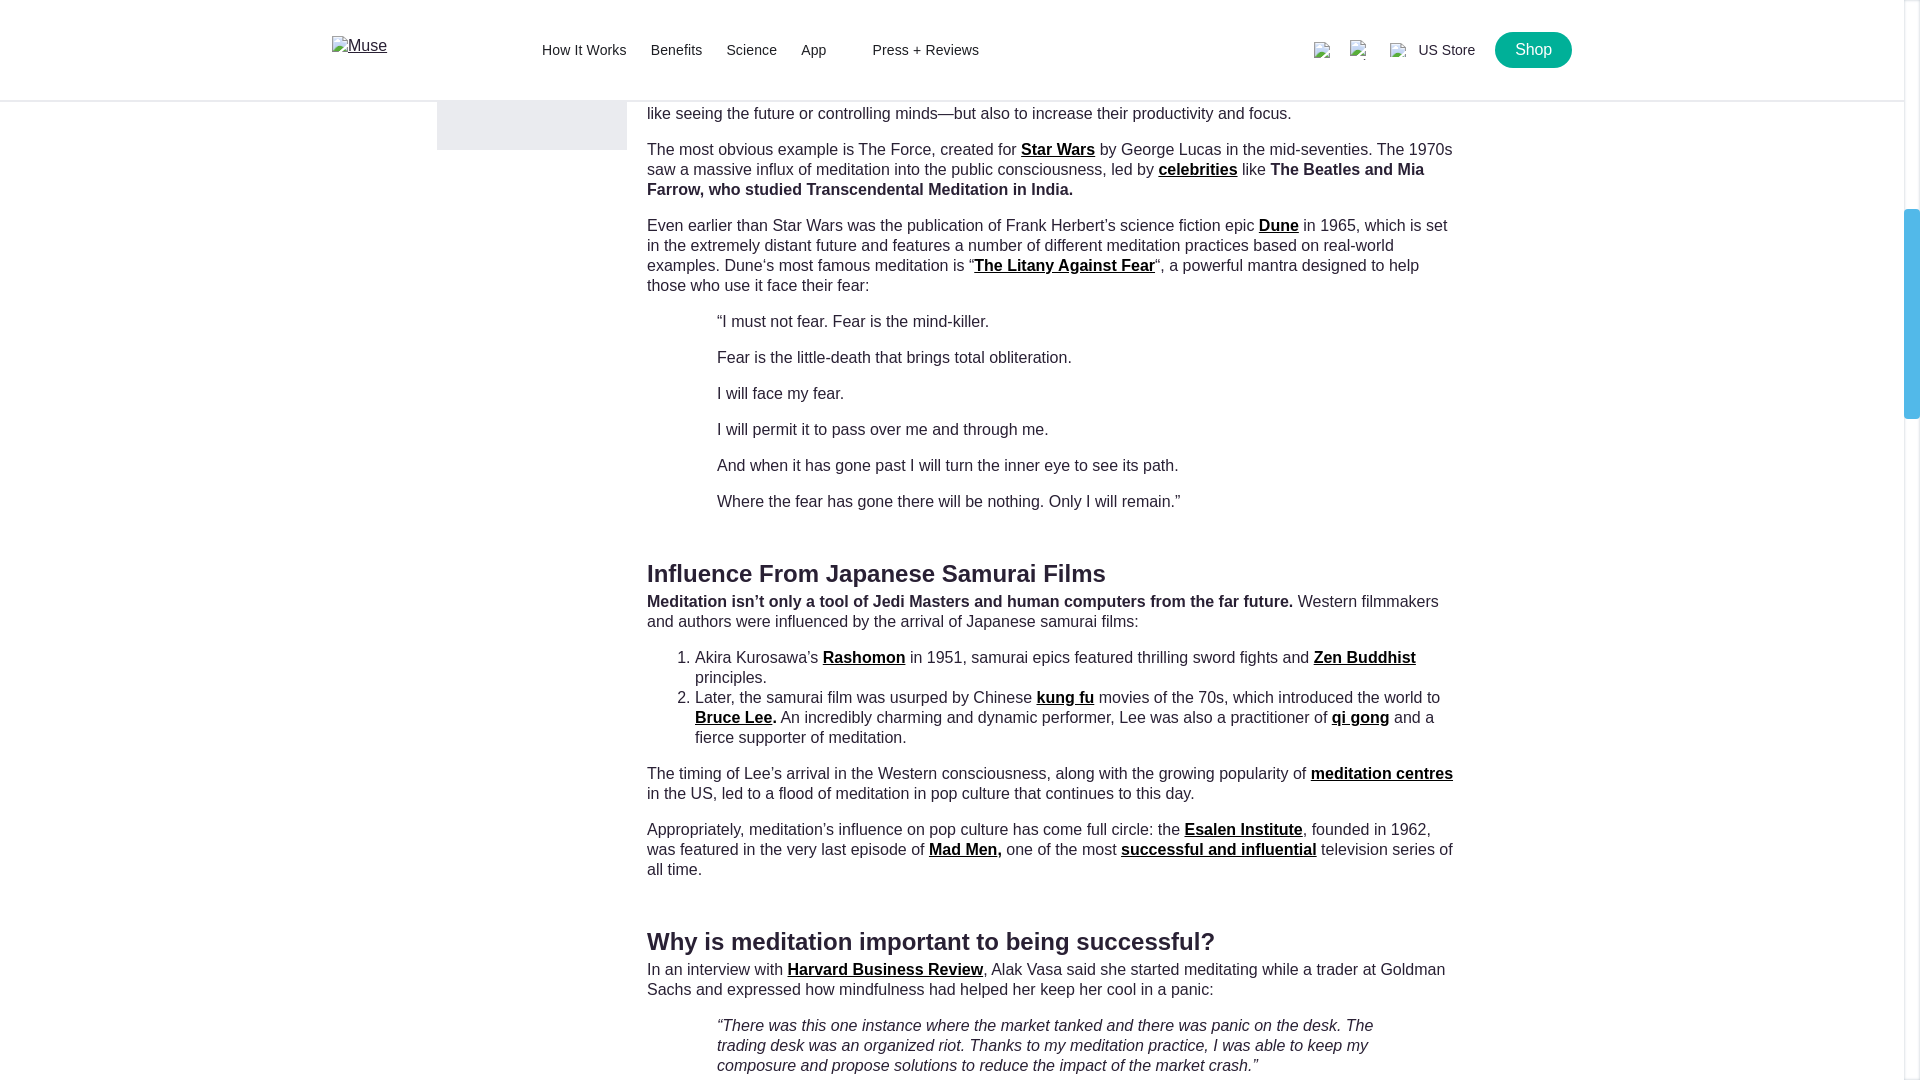  What do you see at coordinates (1279, 226) in the screenshot?
I see `Dune` at bounding box center [1279, 226].